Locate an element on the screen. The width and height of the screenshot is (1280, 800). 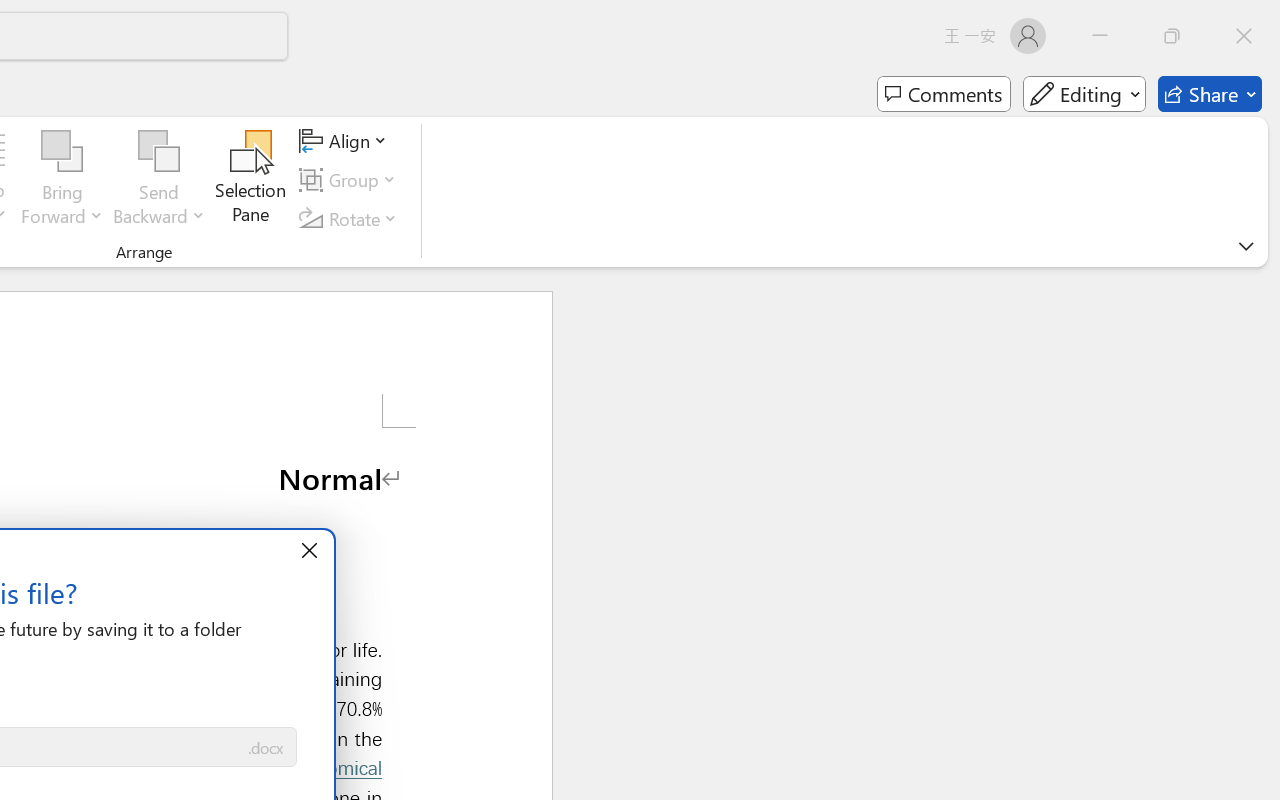
Selection Pane... is located at coordinates (251, 180).